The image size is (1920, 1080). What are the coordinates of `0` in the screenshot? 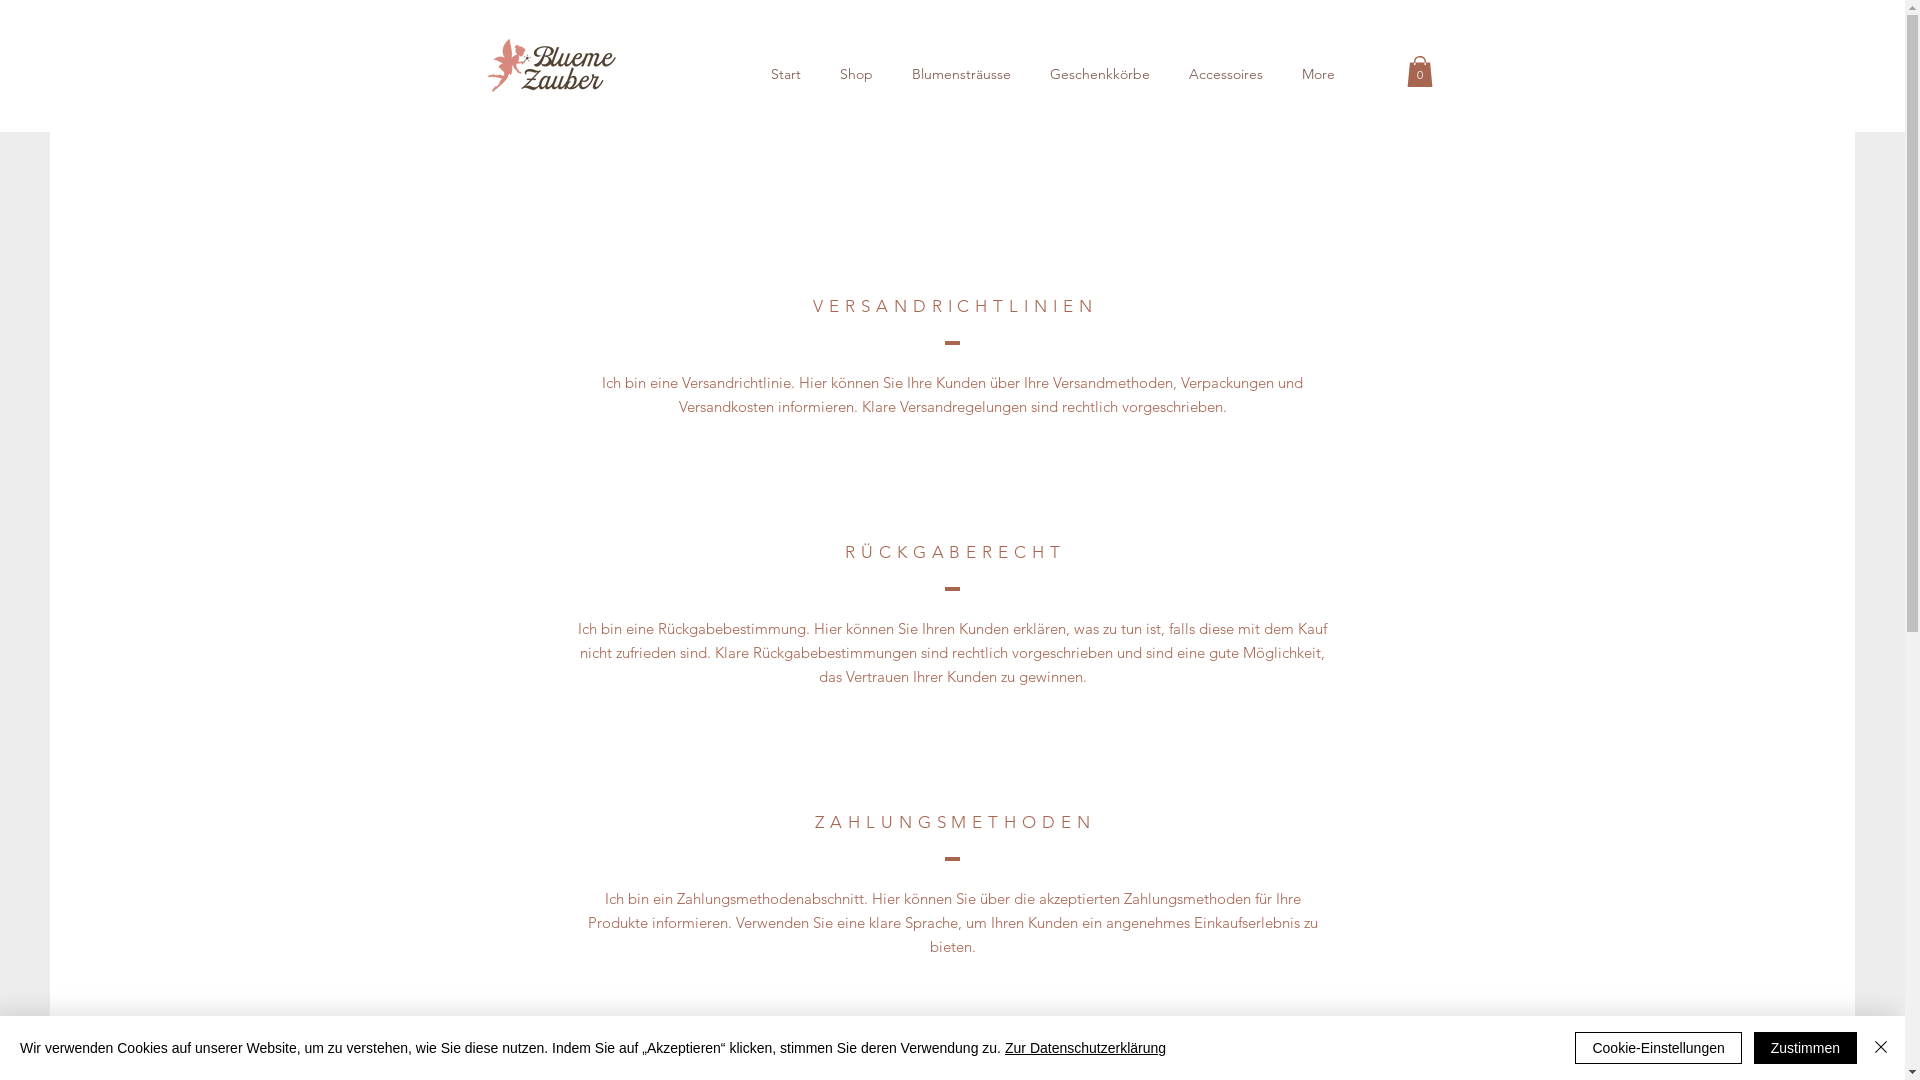 It's located at (1419, 72).